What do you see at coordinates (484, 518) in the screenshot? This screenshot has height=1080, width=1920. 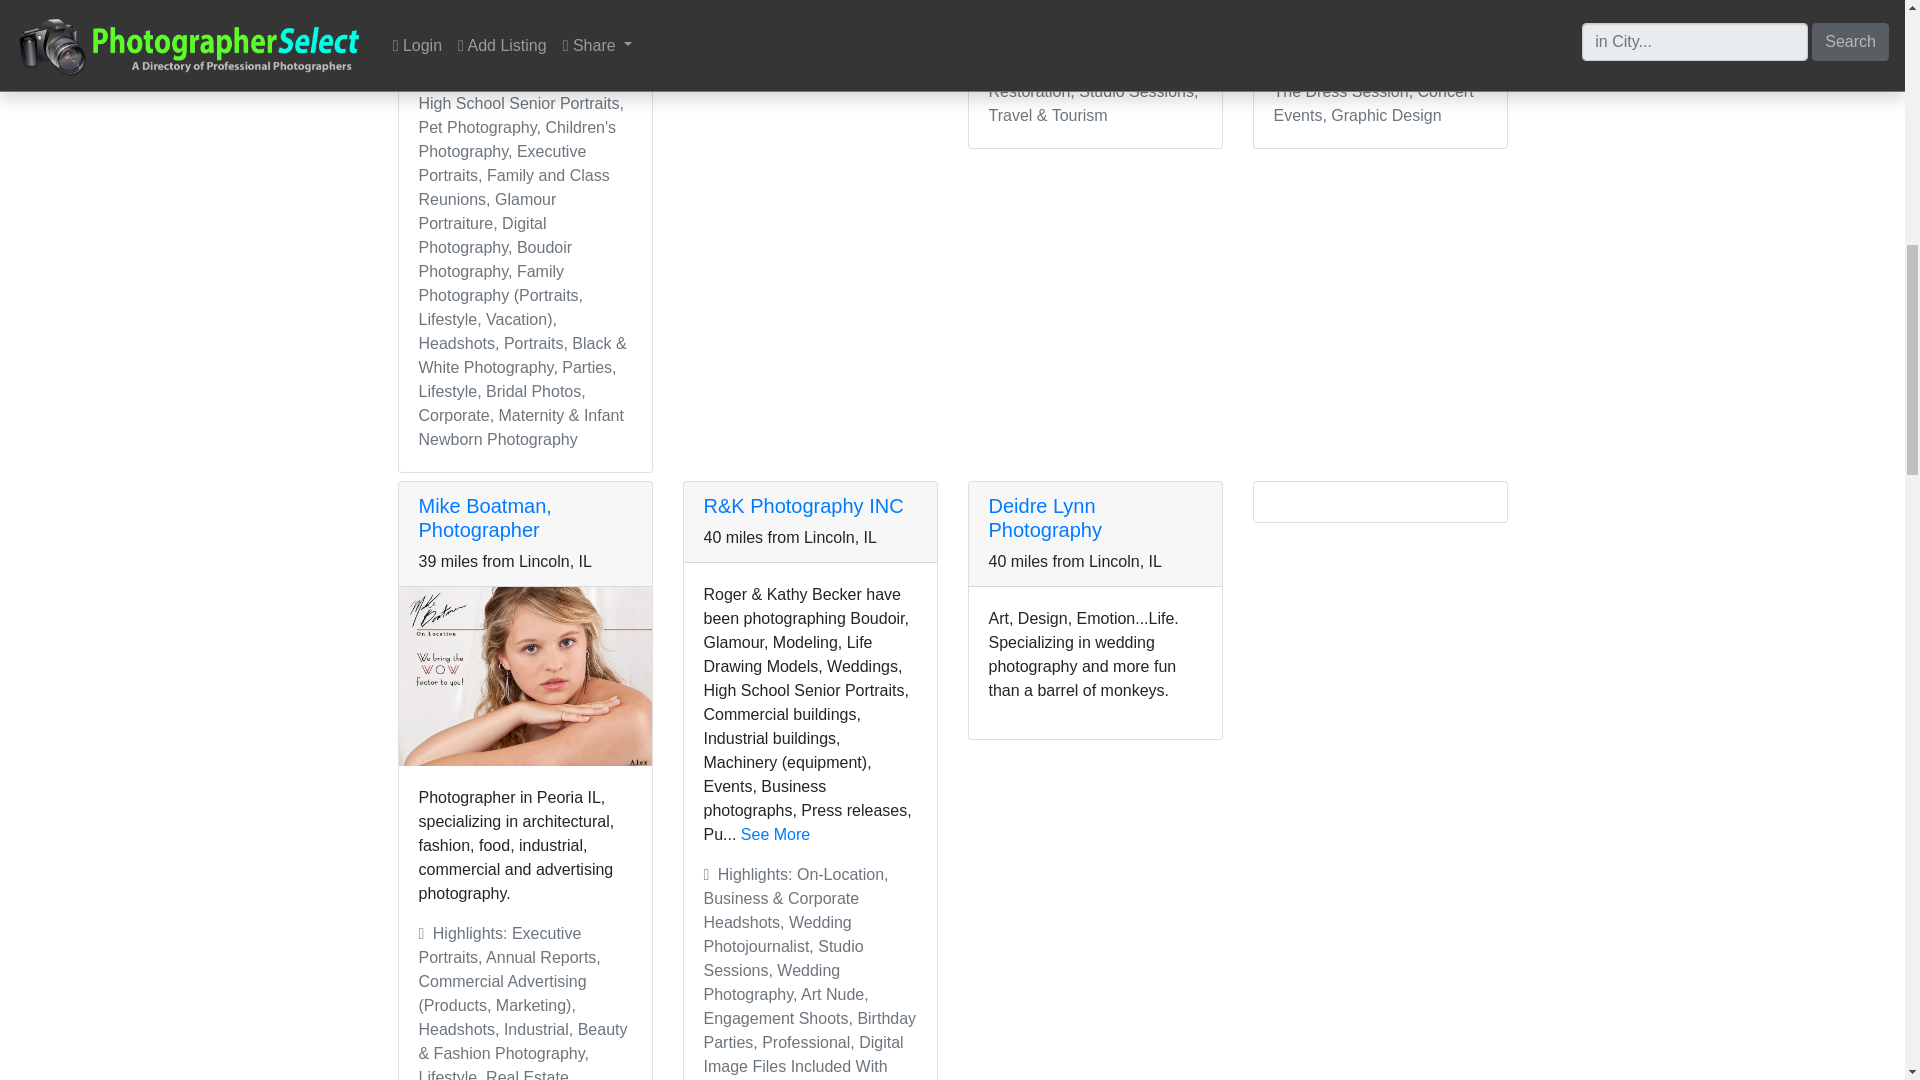 I see `Mike Boatman, Photographer` at bounding box center [484, 518].